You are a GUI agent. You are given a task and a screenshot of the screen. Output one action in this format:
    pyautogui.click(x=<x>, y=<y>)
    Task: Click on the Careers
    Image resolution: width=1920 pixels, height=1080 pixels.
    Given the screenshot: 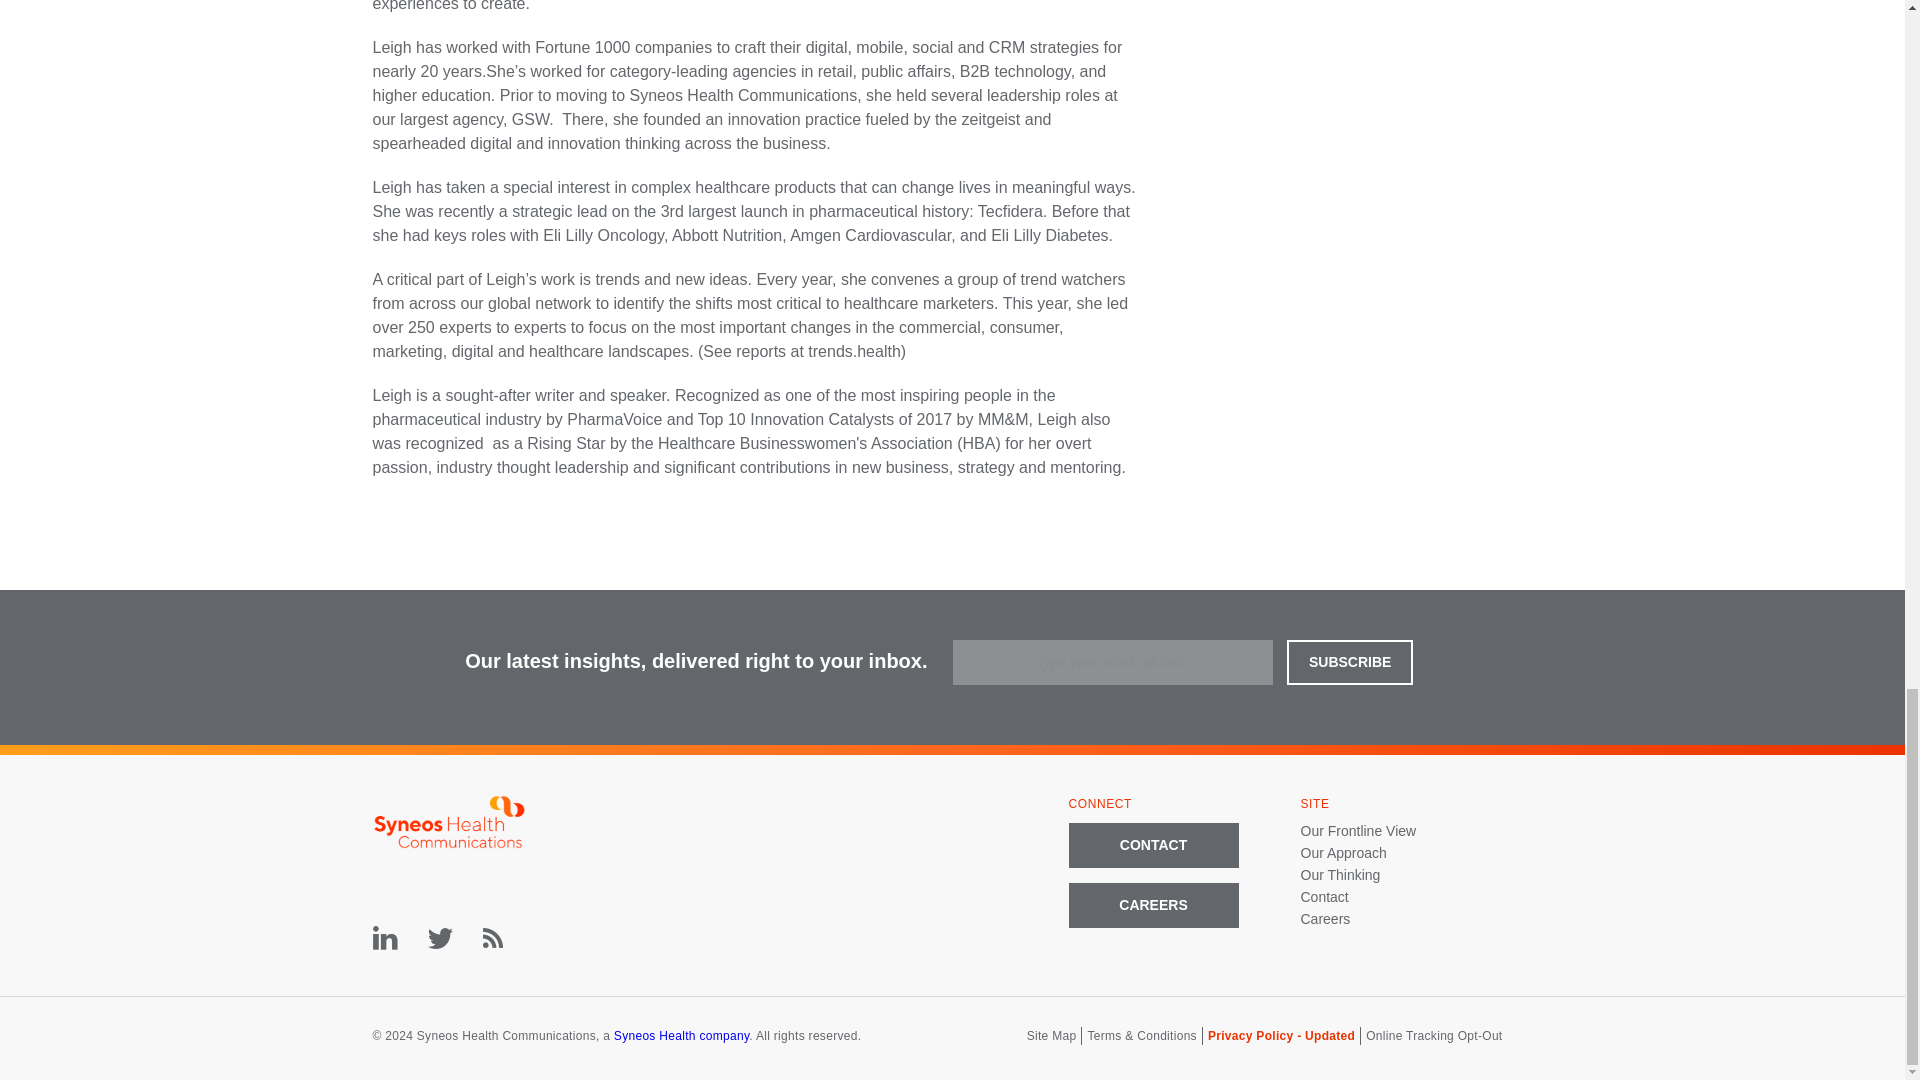 What is the action you would take?
    pyautogui.click(x=1324, y=918)
    